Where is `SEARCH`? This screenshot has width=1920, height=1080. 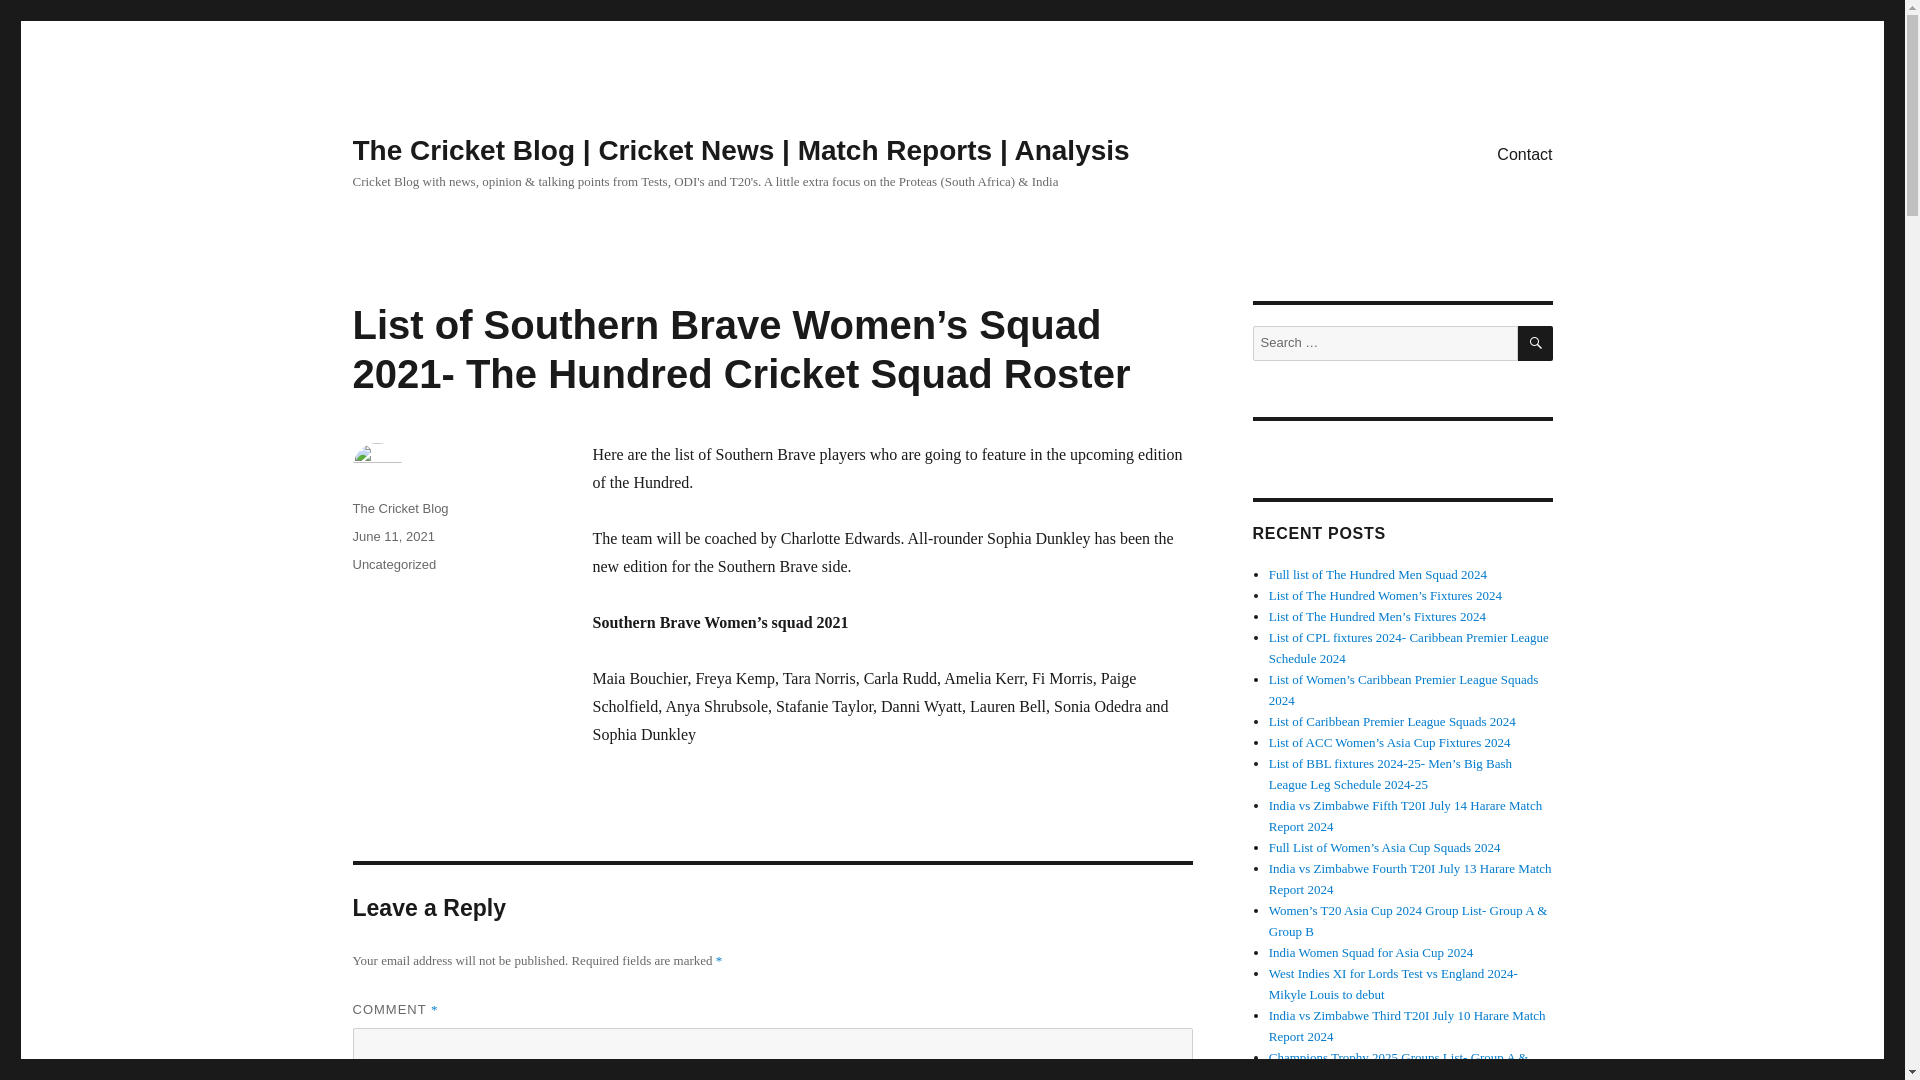 SEARCH is located at coordinates (1536, 343).